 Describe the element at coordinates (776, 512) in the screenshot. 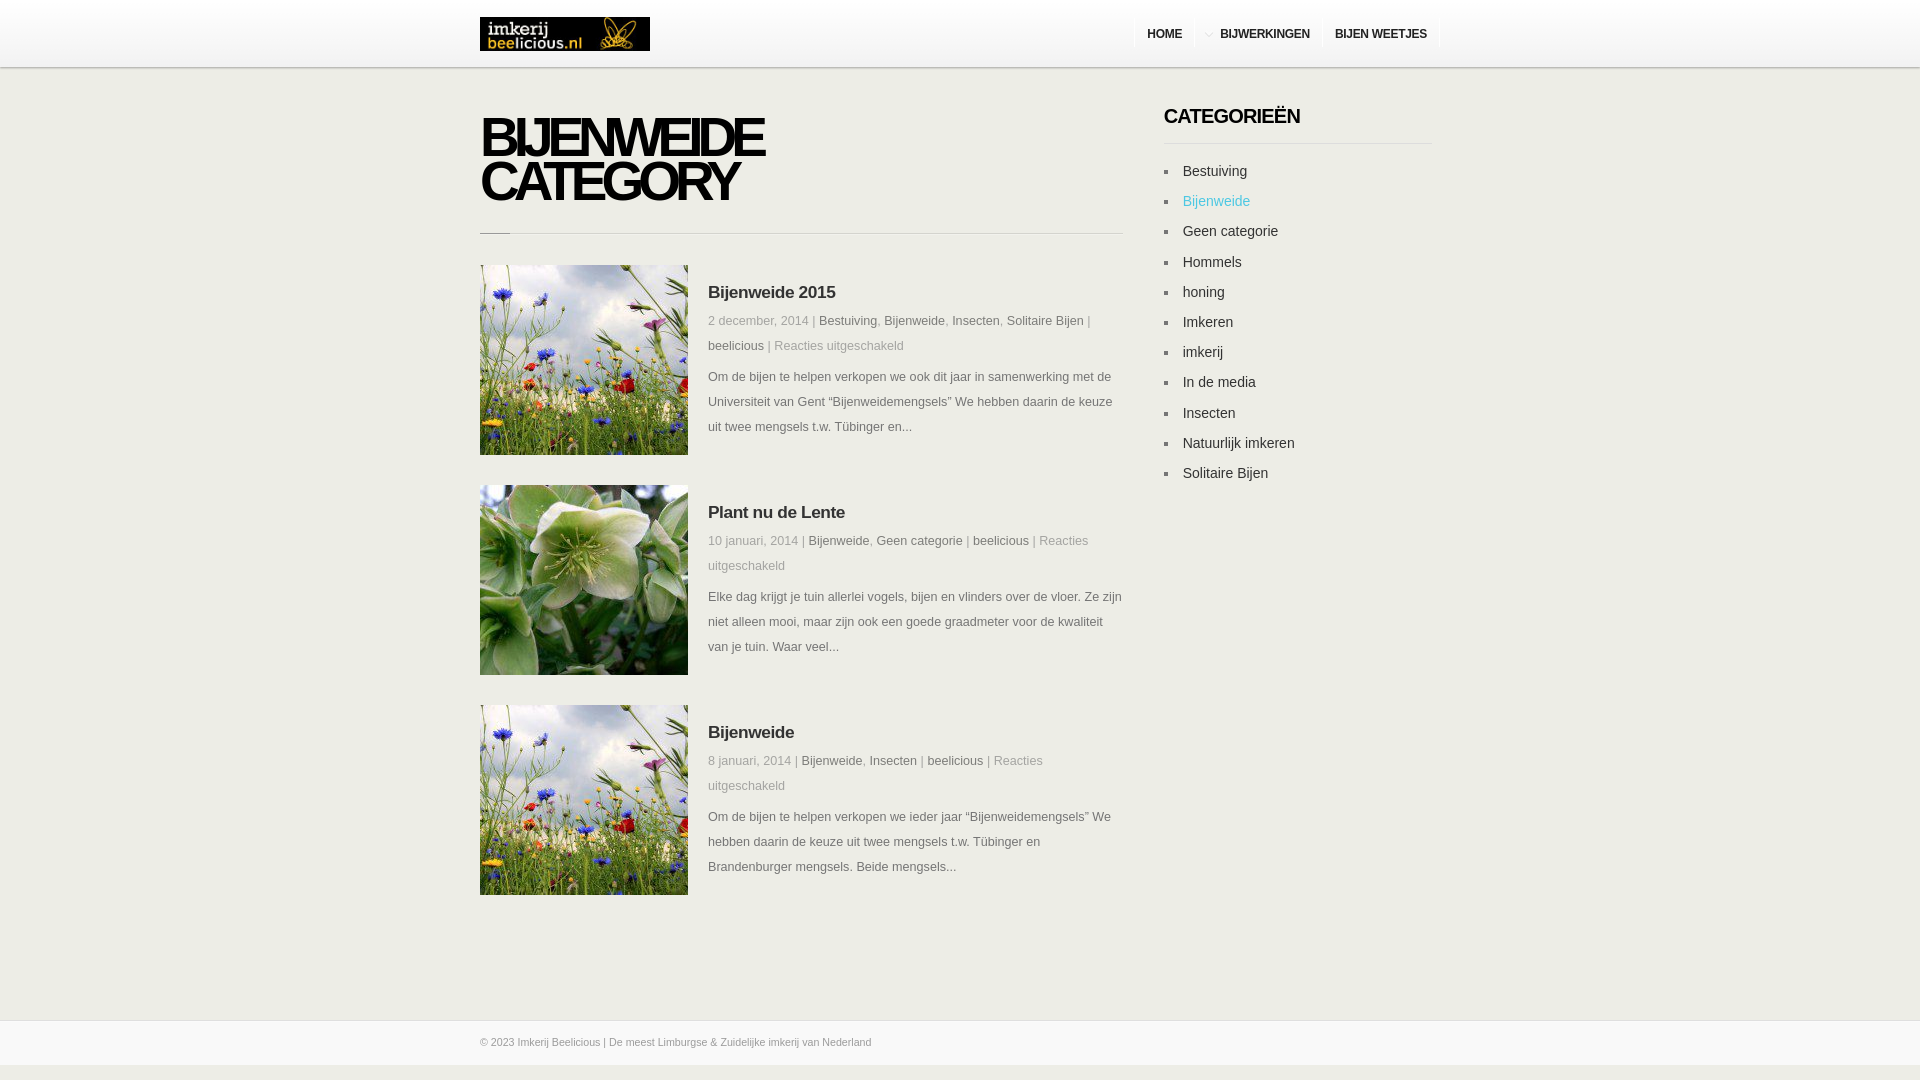

I see `Plant nu de Lente` at that location.